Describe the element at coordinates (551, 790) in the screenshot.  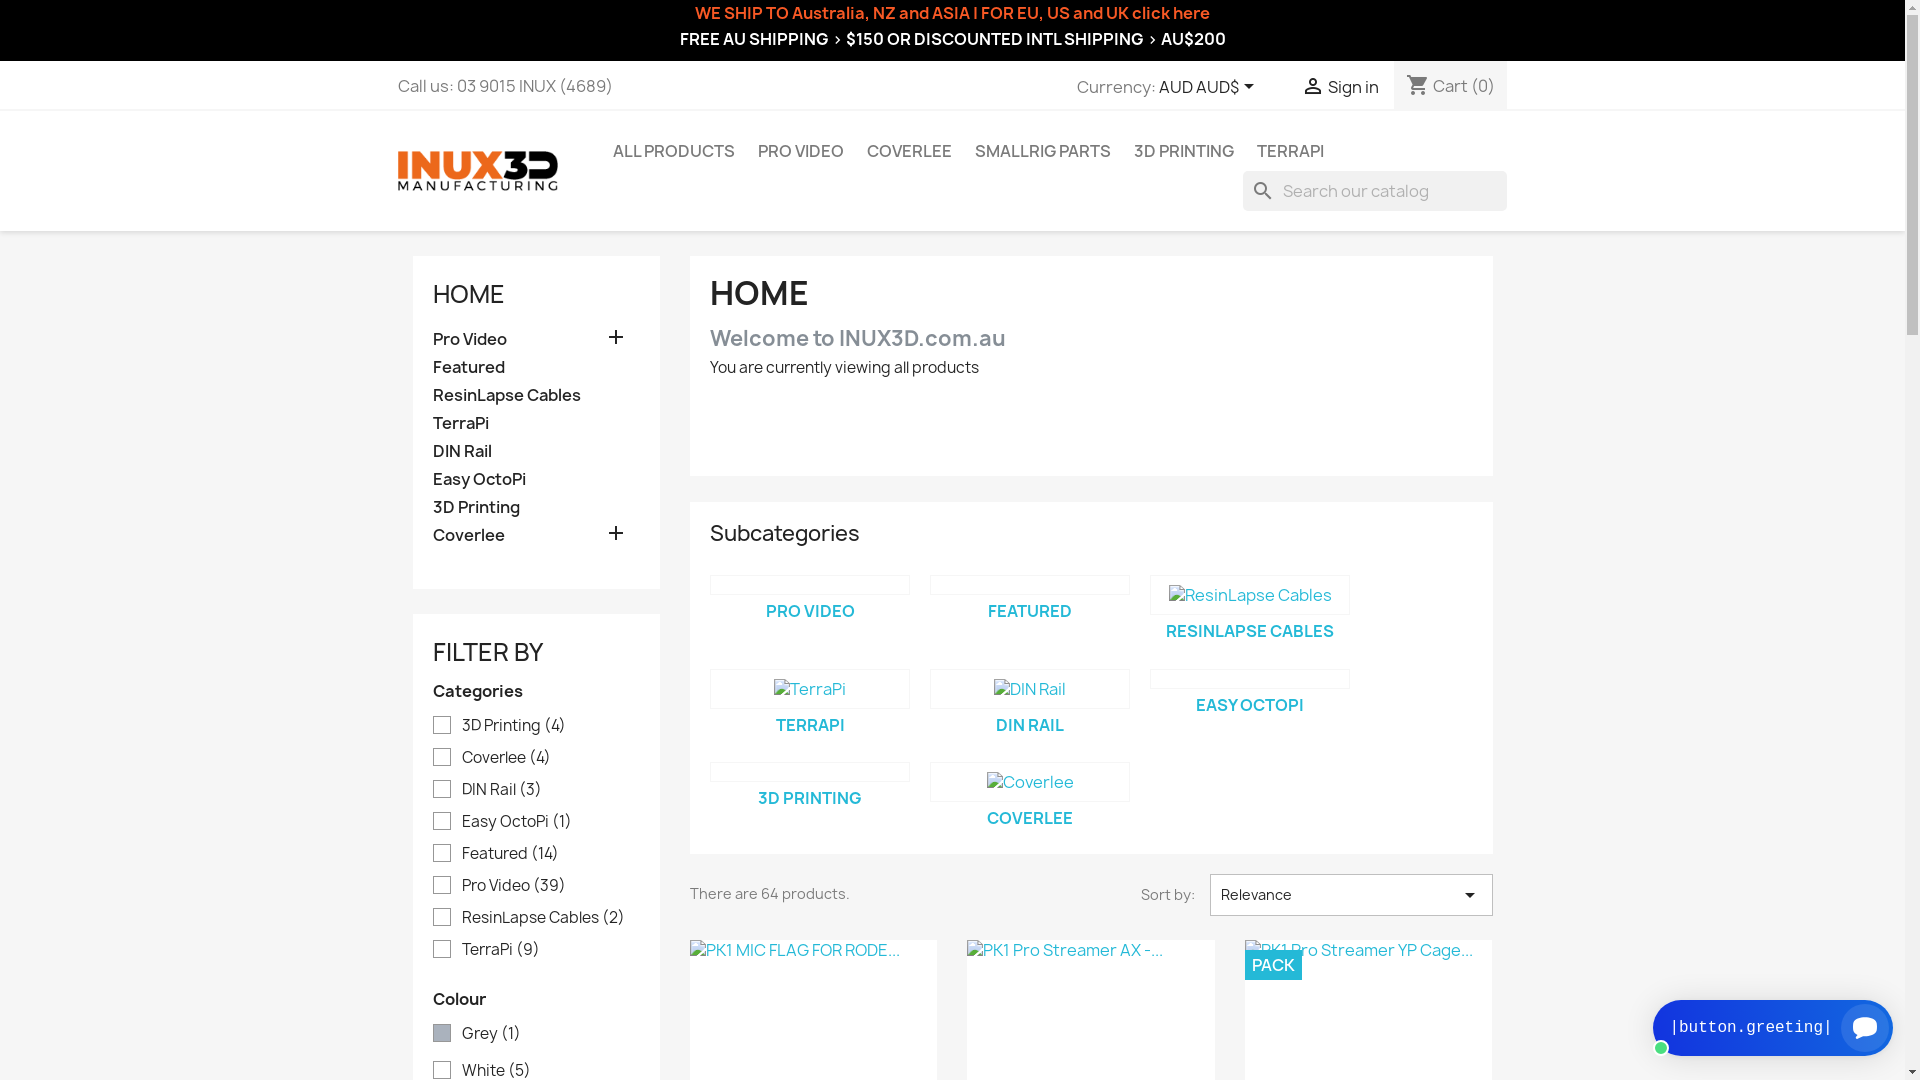
I see `DIN Rail (3)` at that location.